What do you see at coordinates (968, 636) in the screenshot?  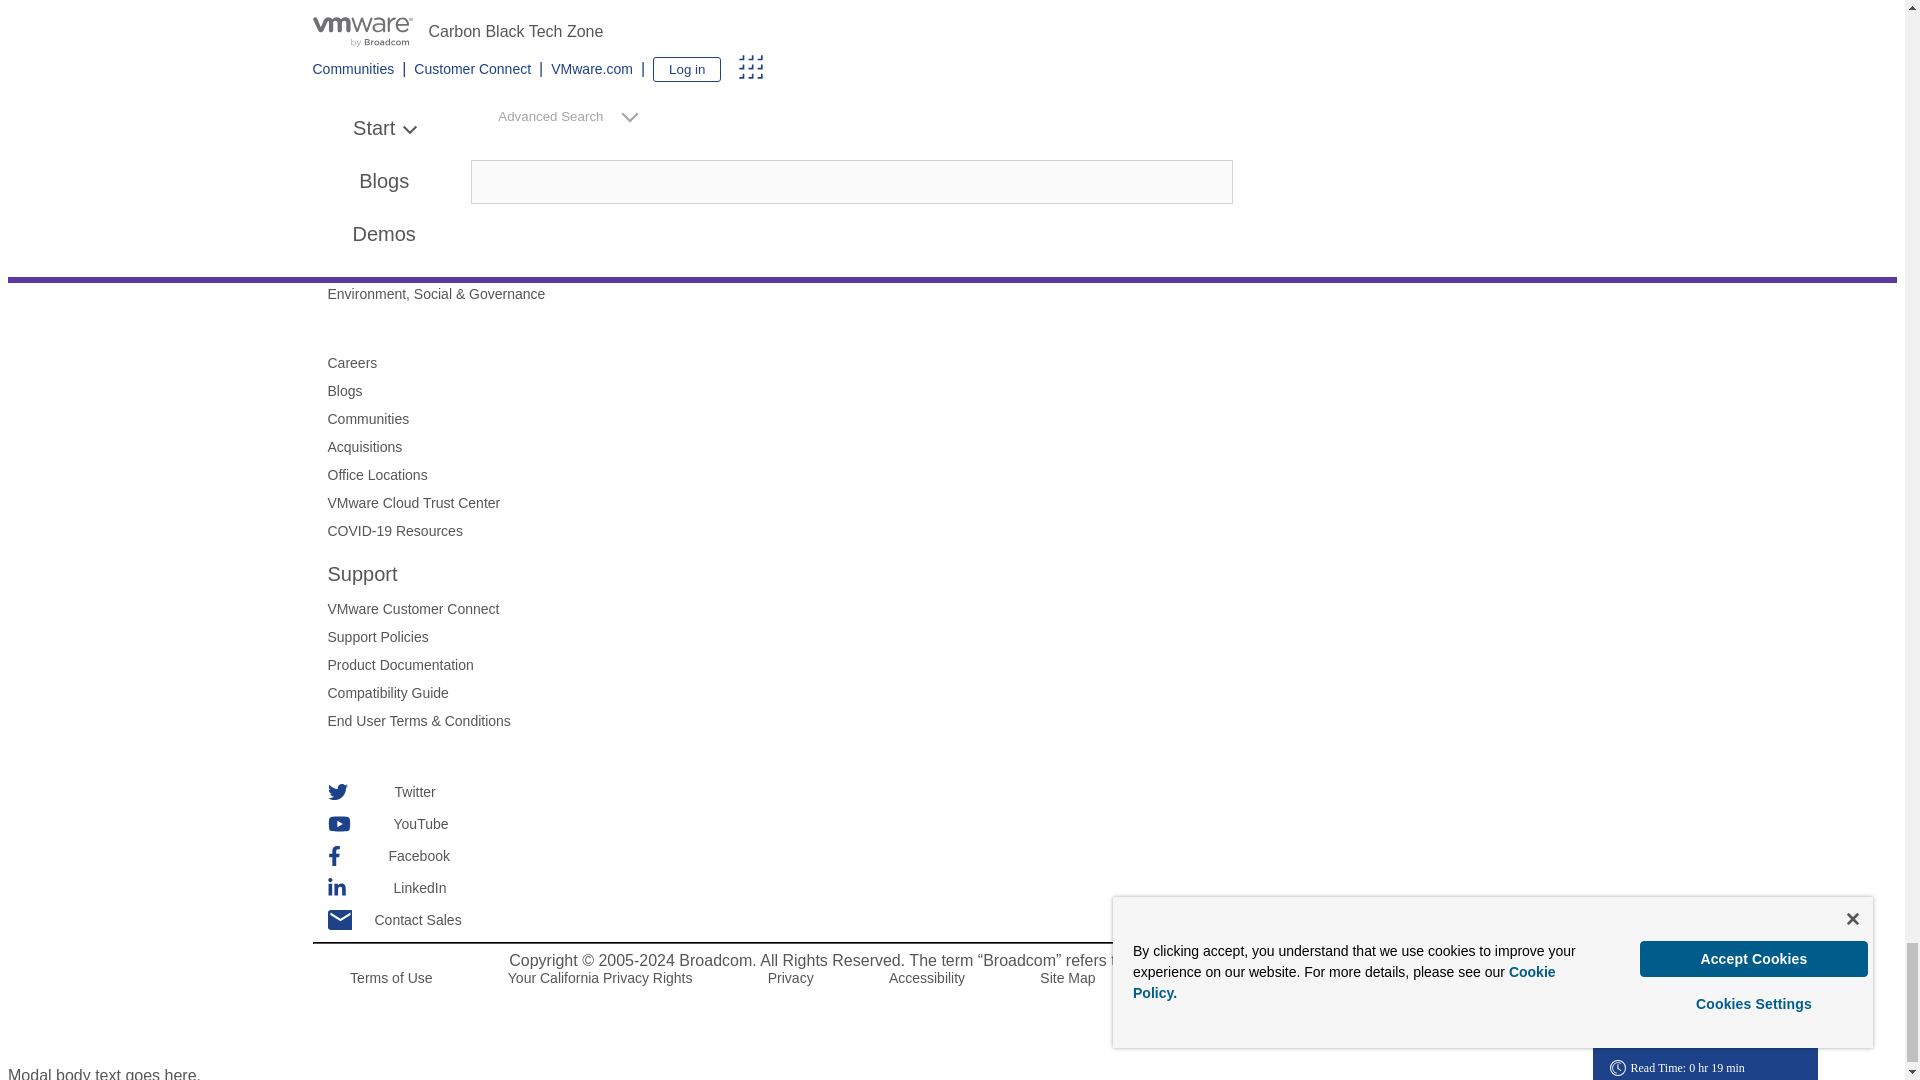 I see `Support Policies` at bounding box center [968, 636].